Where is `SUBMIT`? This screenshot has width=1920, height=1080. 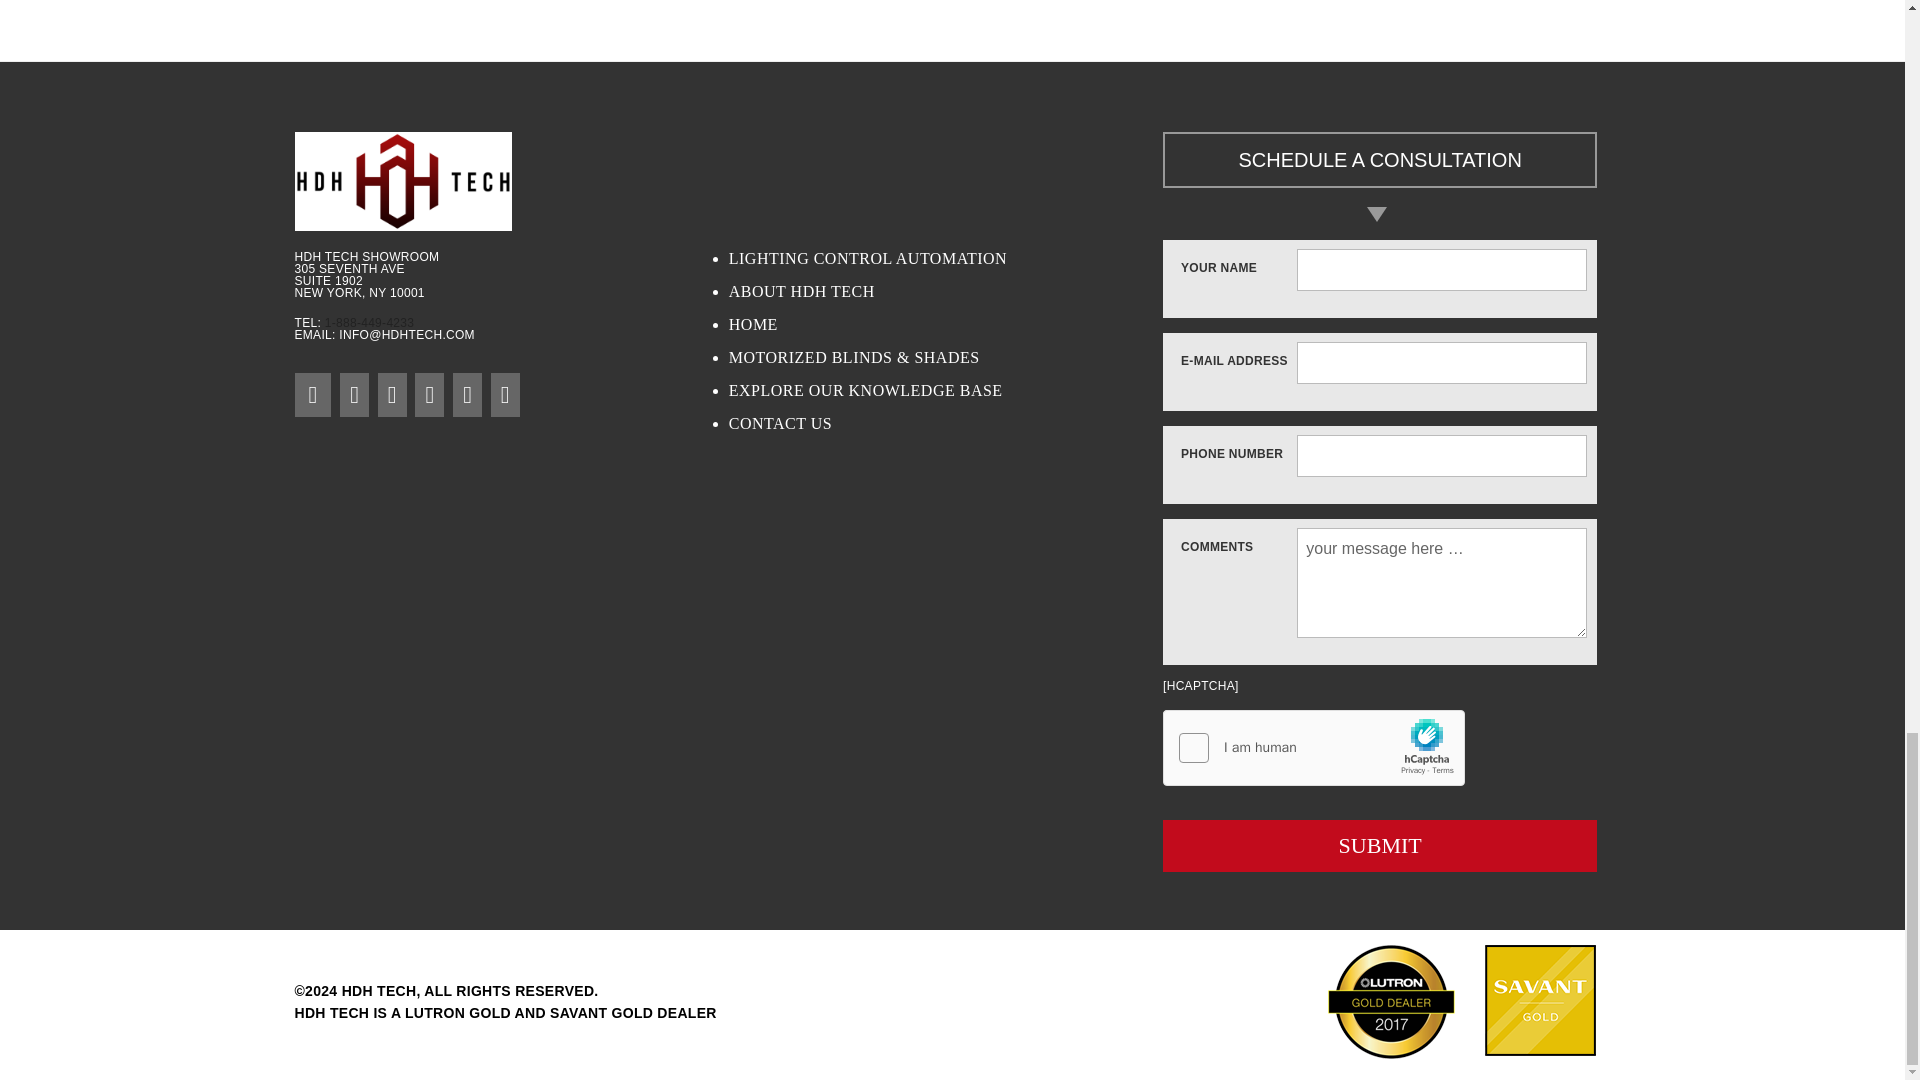
SUBMIT is located at coordinates (1380, 845).